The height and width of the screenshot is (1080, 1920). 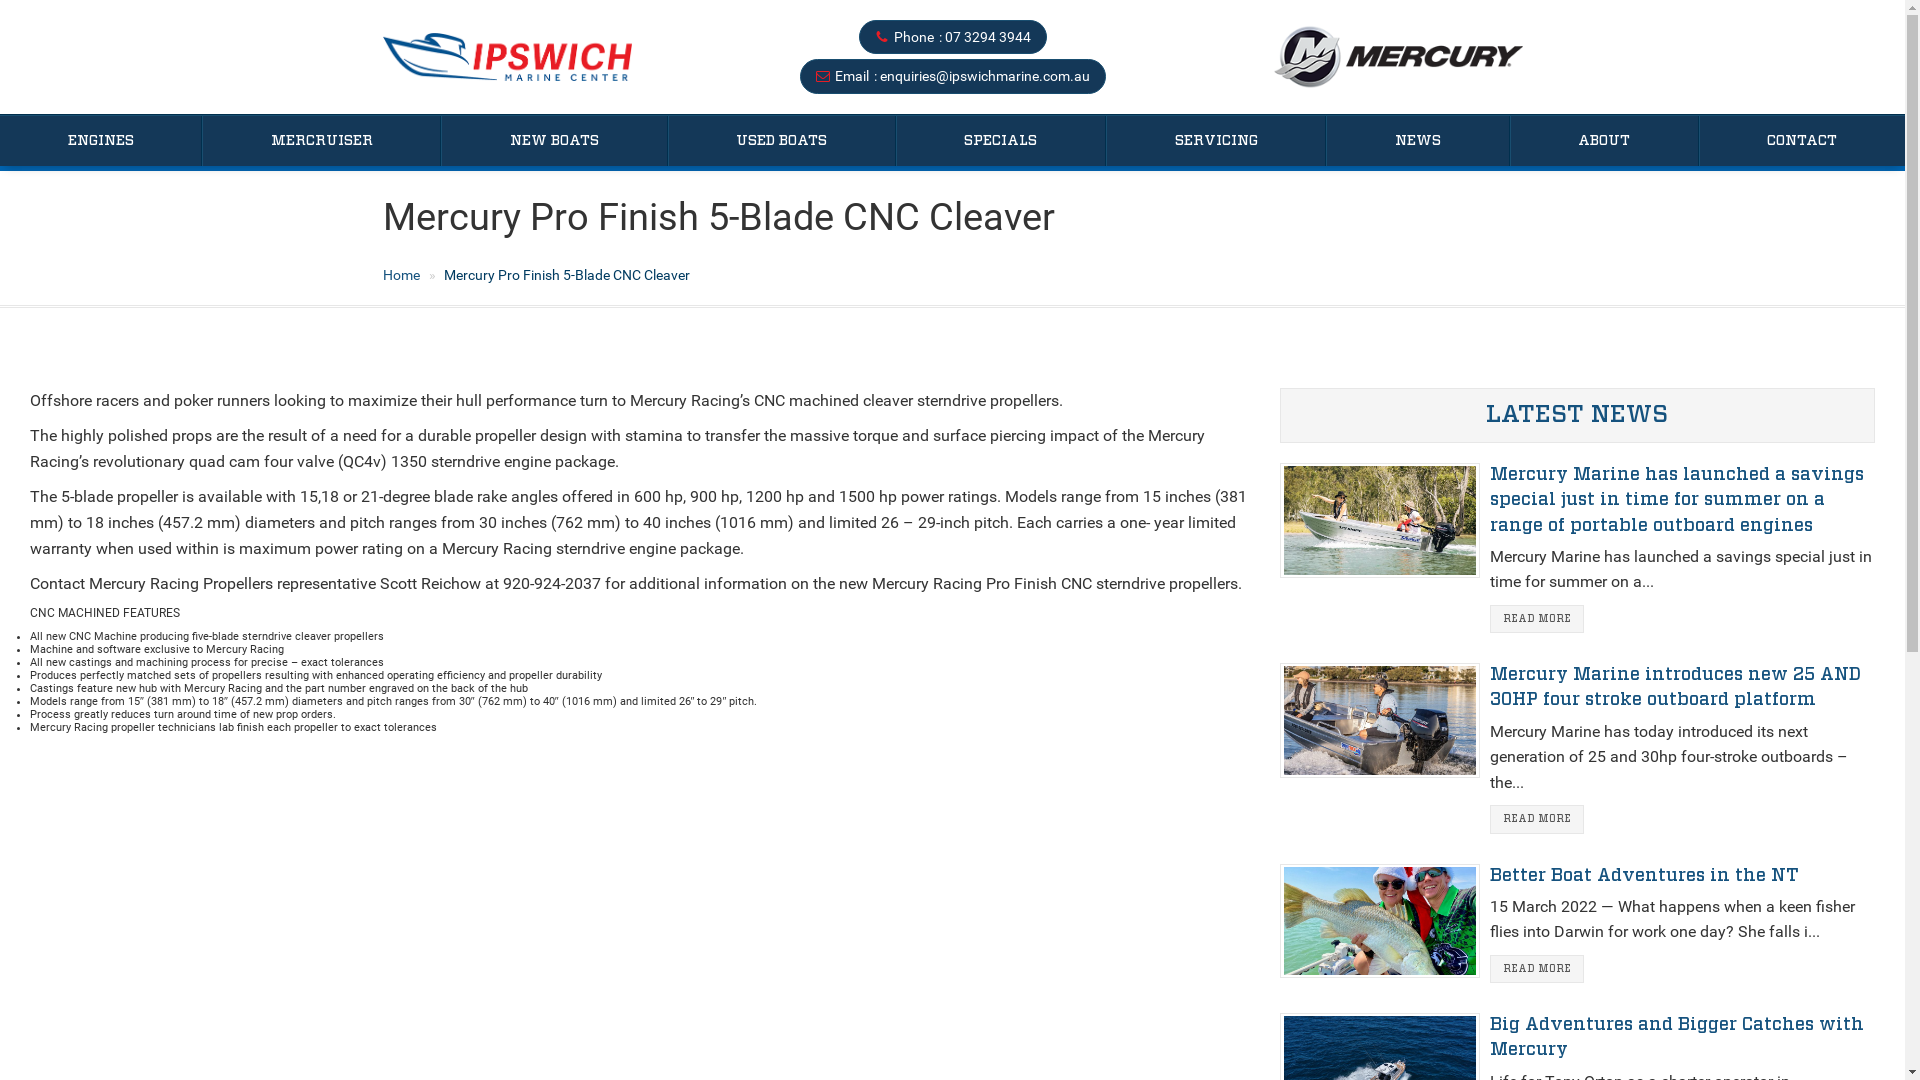 I want to click on ..., so click(x=506, y=57).